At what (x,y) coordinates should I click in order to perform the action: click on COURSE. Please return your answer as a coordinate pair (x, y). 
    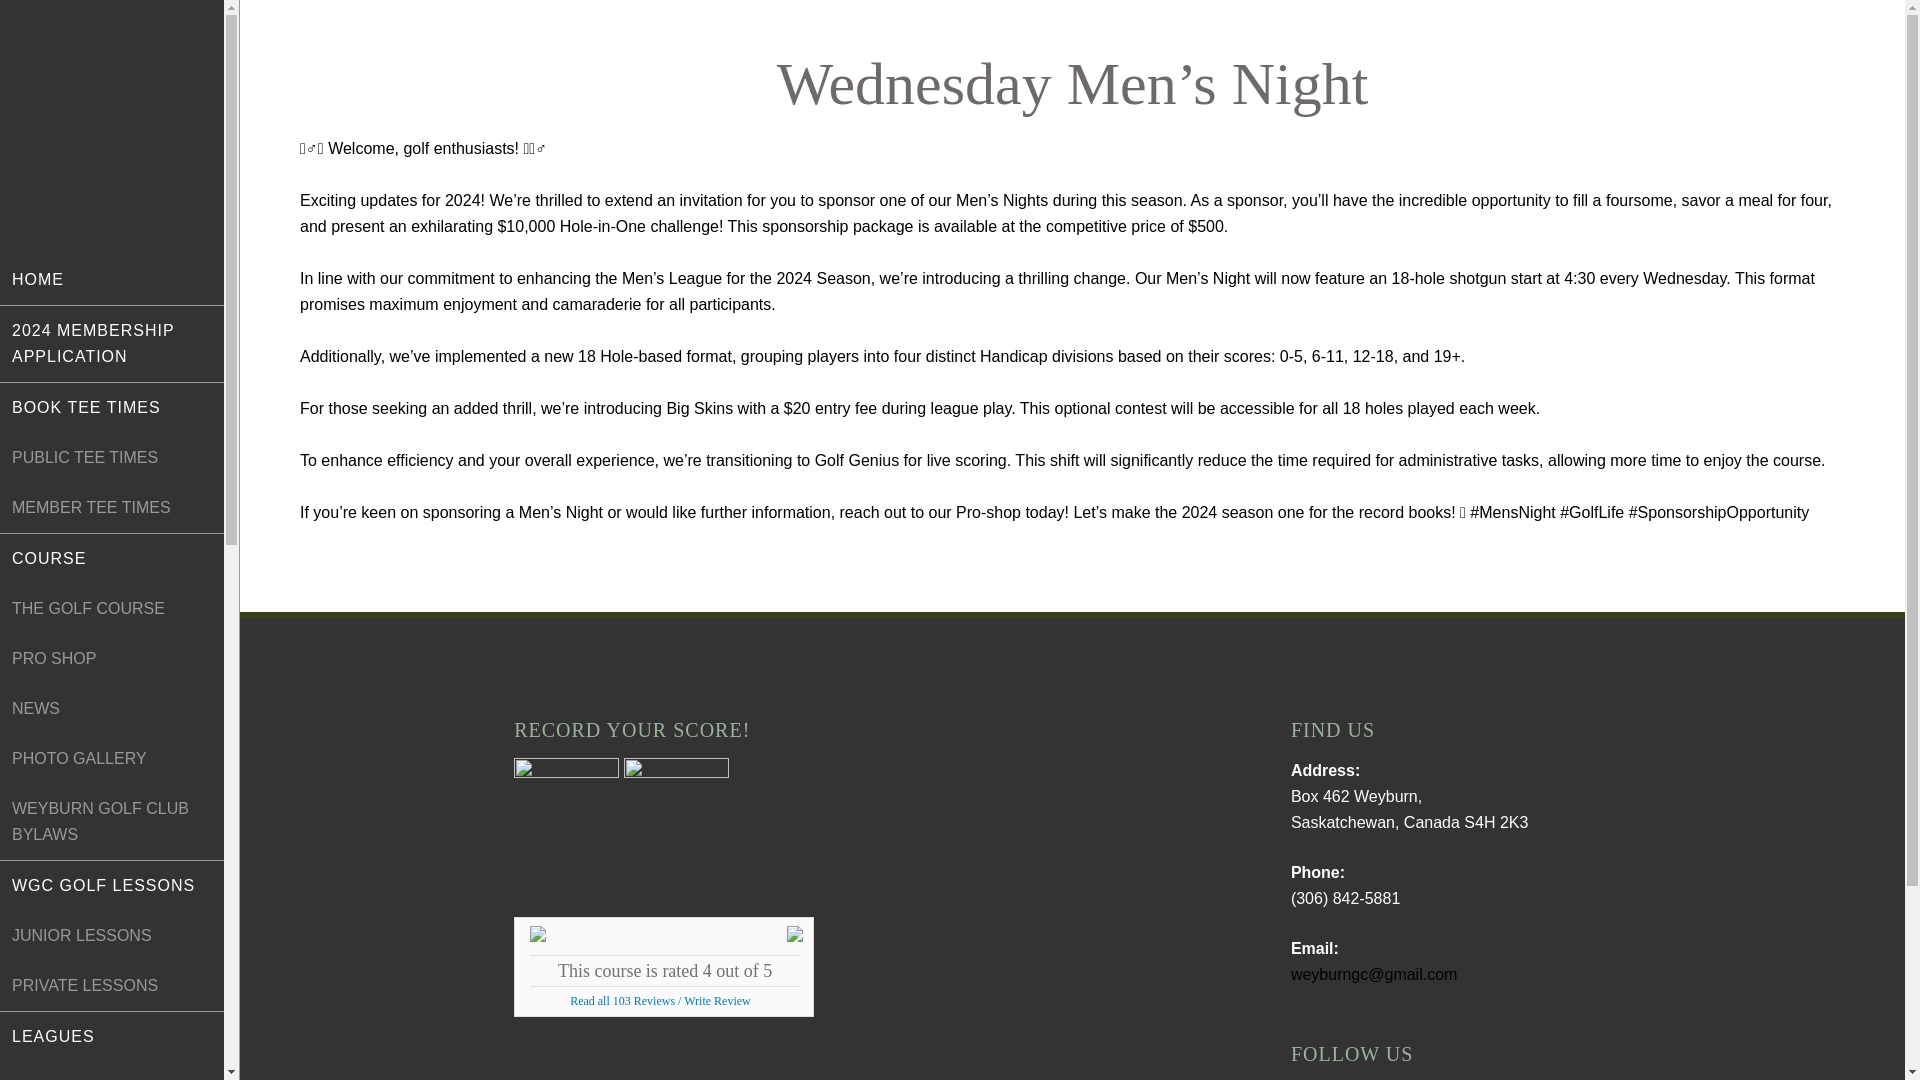
    Looking at the image, I should click on (112, 558).